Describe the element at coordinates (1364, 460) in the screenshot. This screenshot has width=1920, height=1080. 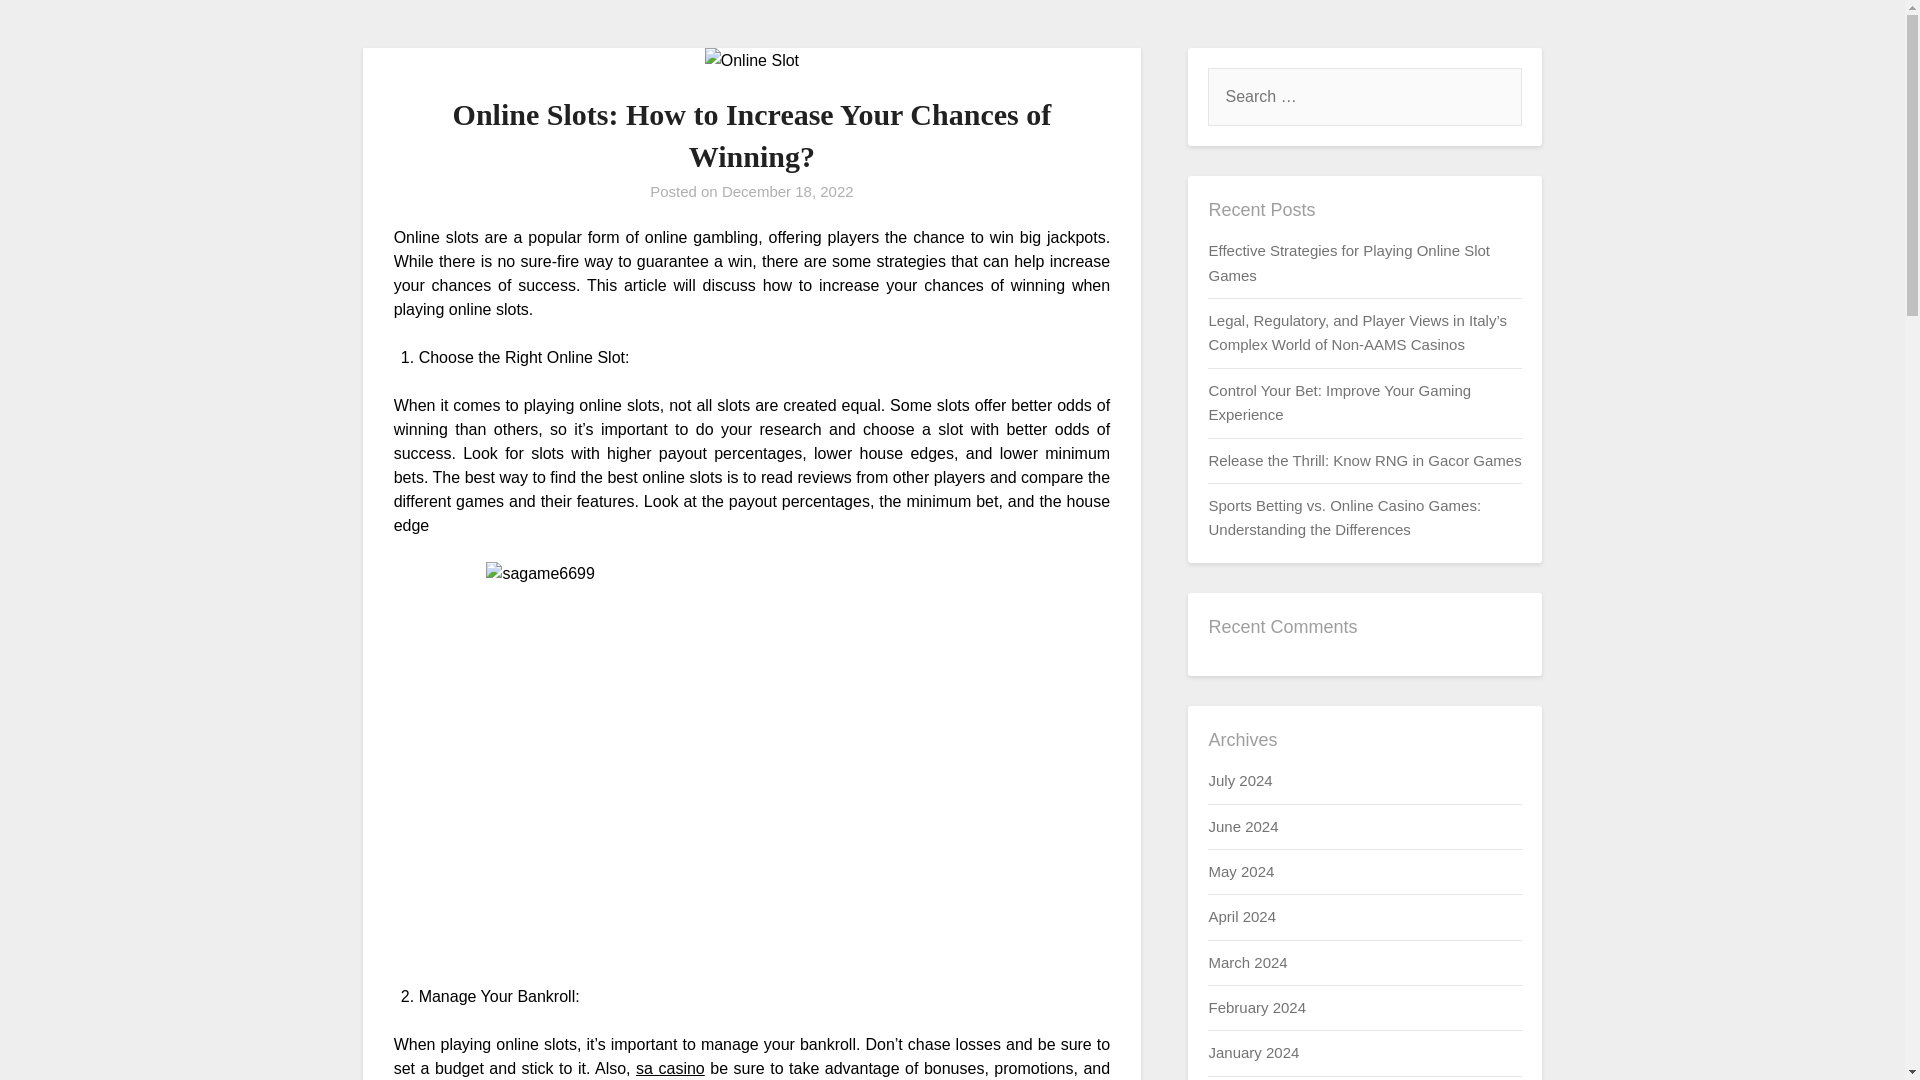
I see `Release the Thrill: Know RNG in Gacor Games` at that location.